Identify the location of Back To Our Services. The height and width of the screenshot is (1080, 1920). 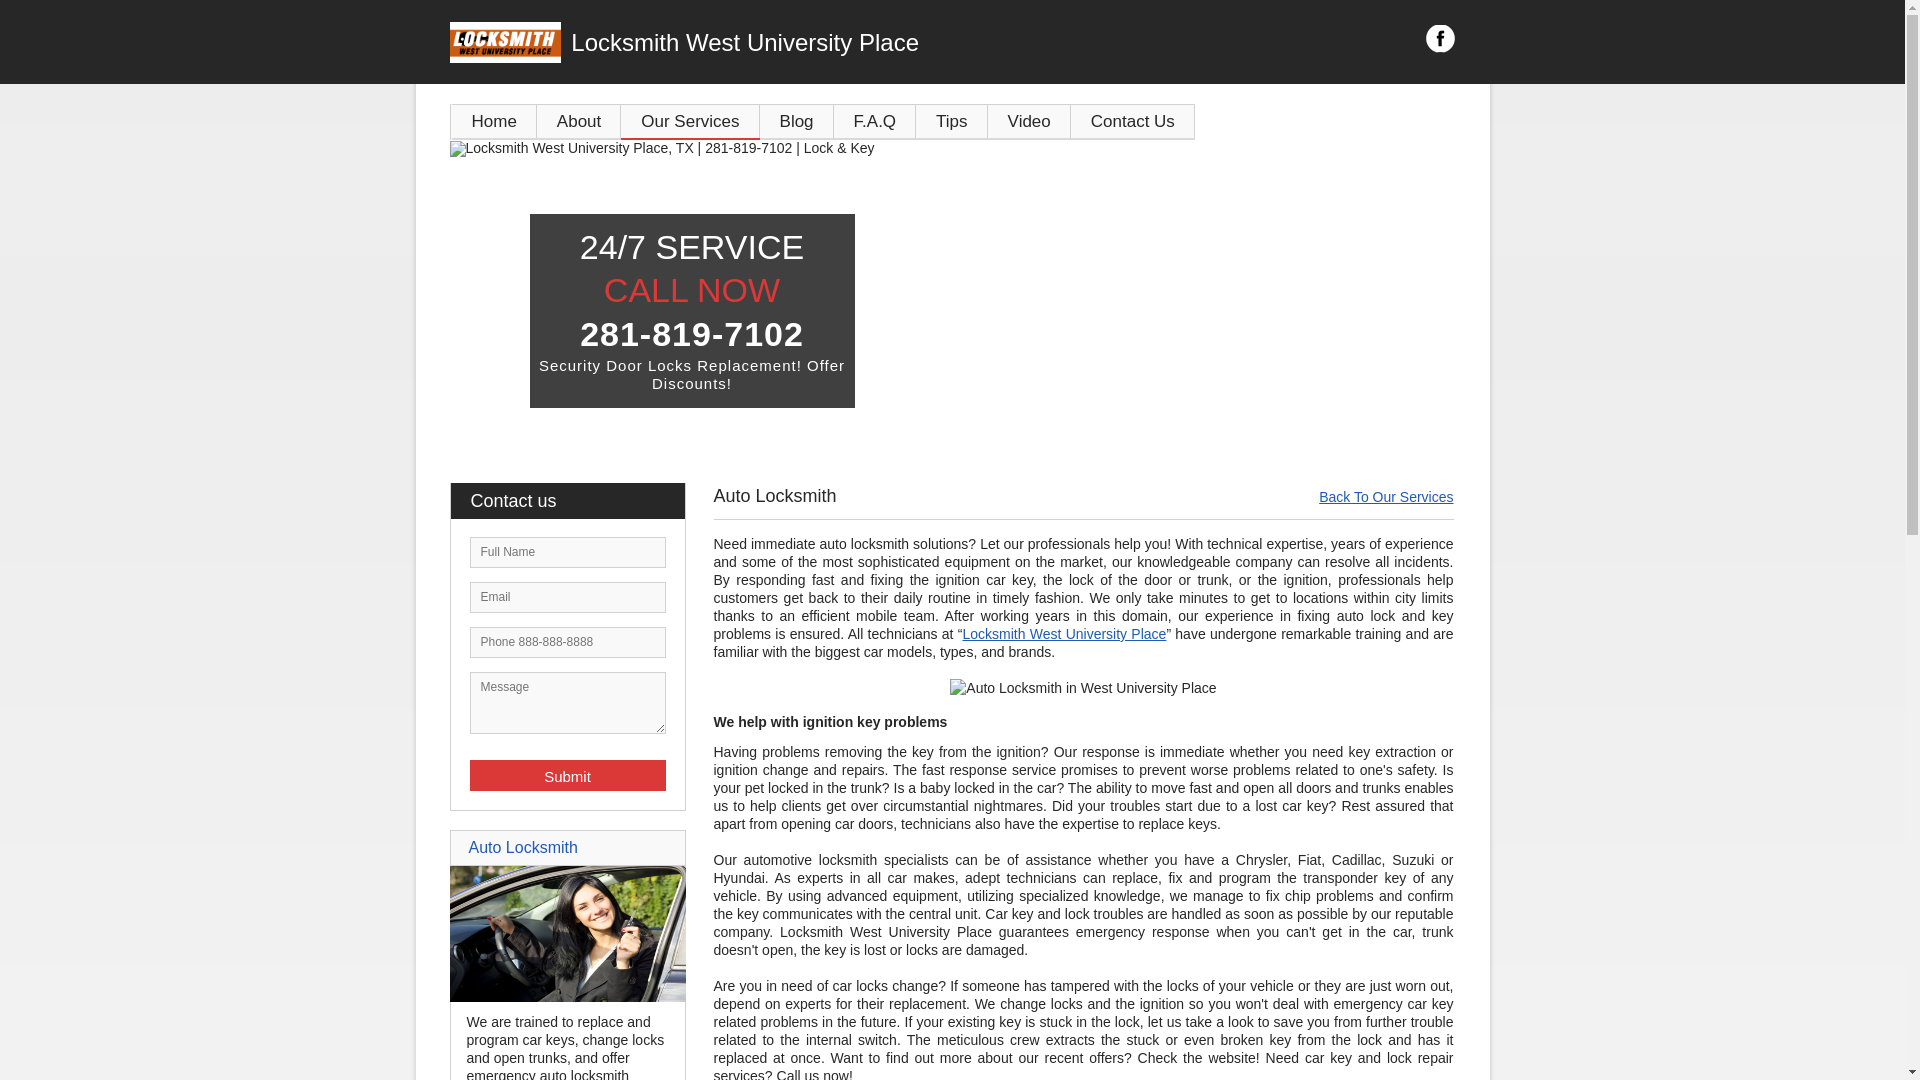
(1386, 497).